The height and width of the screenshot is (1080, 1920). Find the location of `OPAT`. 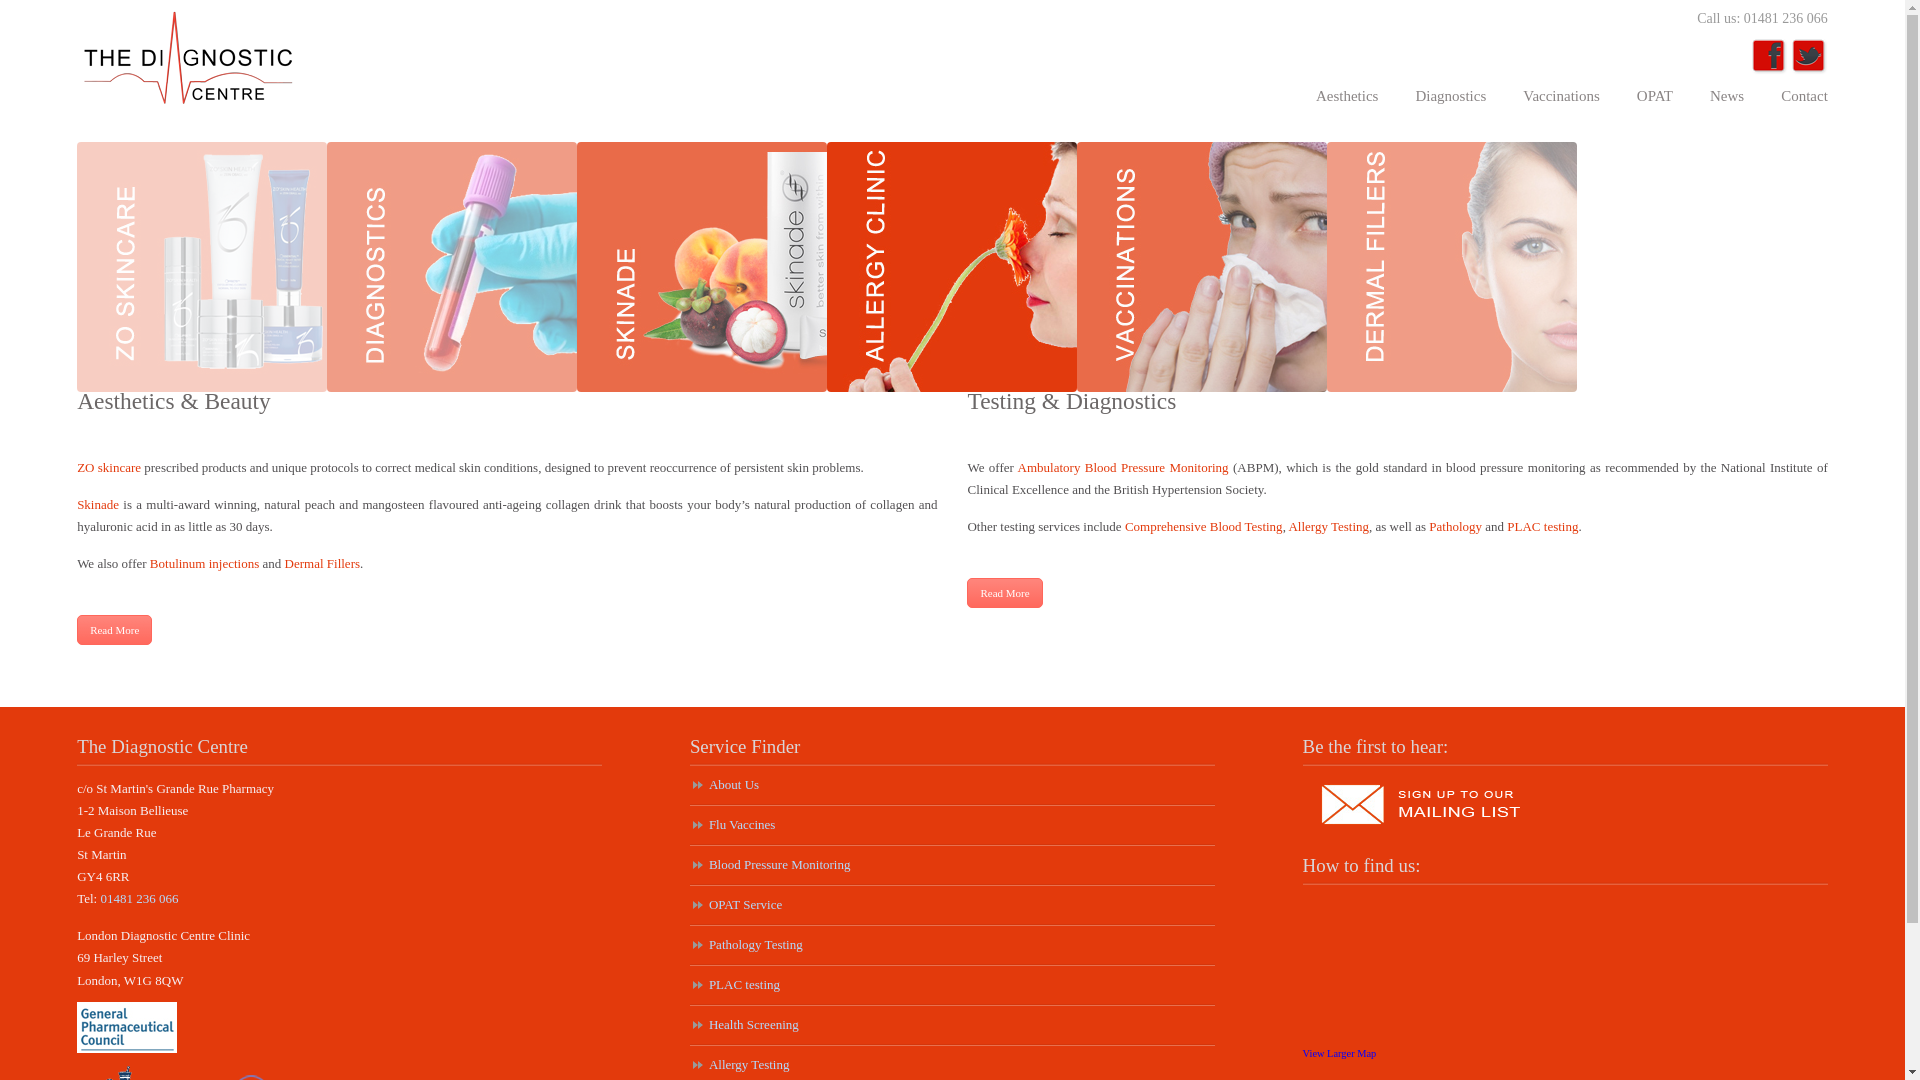

OPAT is located at coordinates (1654, 95).